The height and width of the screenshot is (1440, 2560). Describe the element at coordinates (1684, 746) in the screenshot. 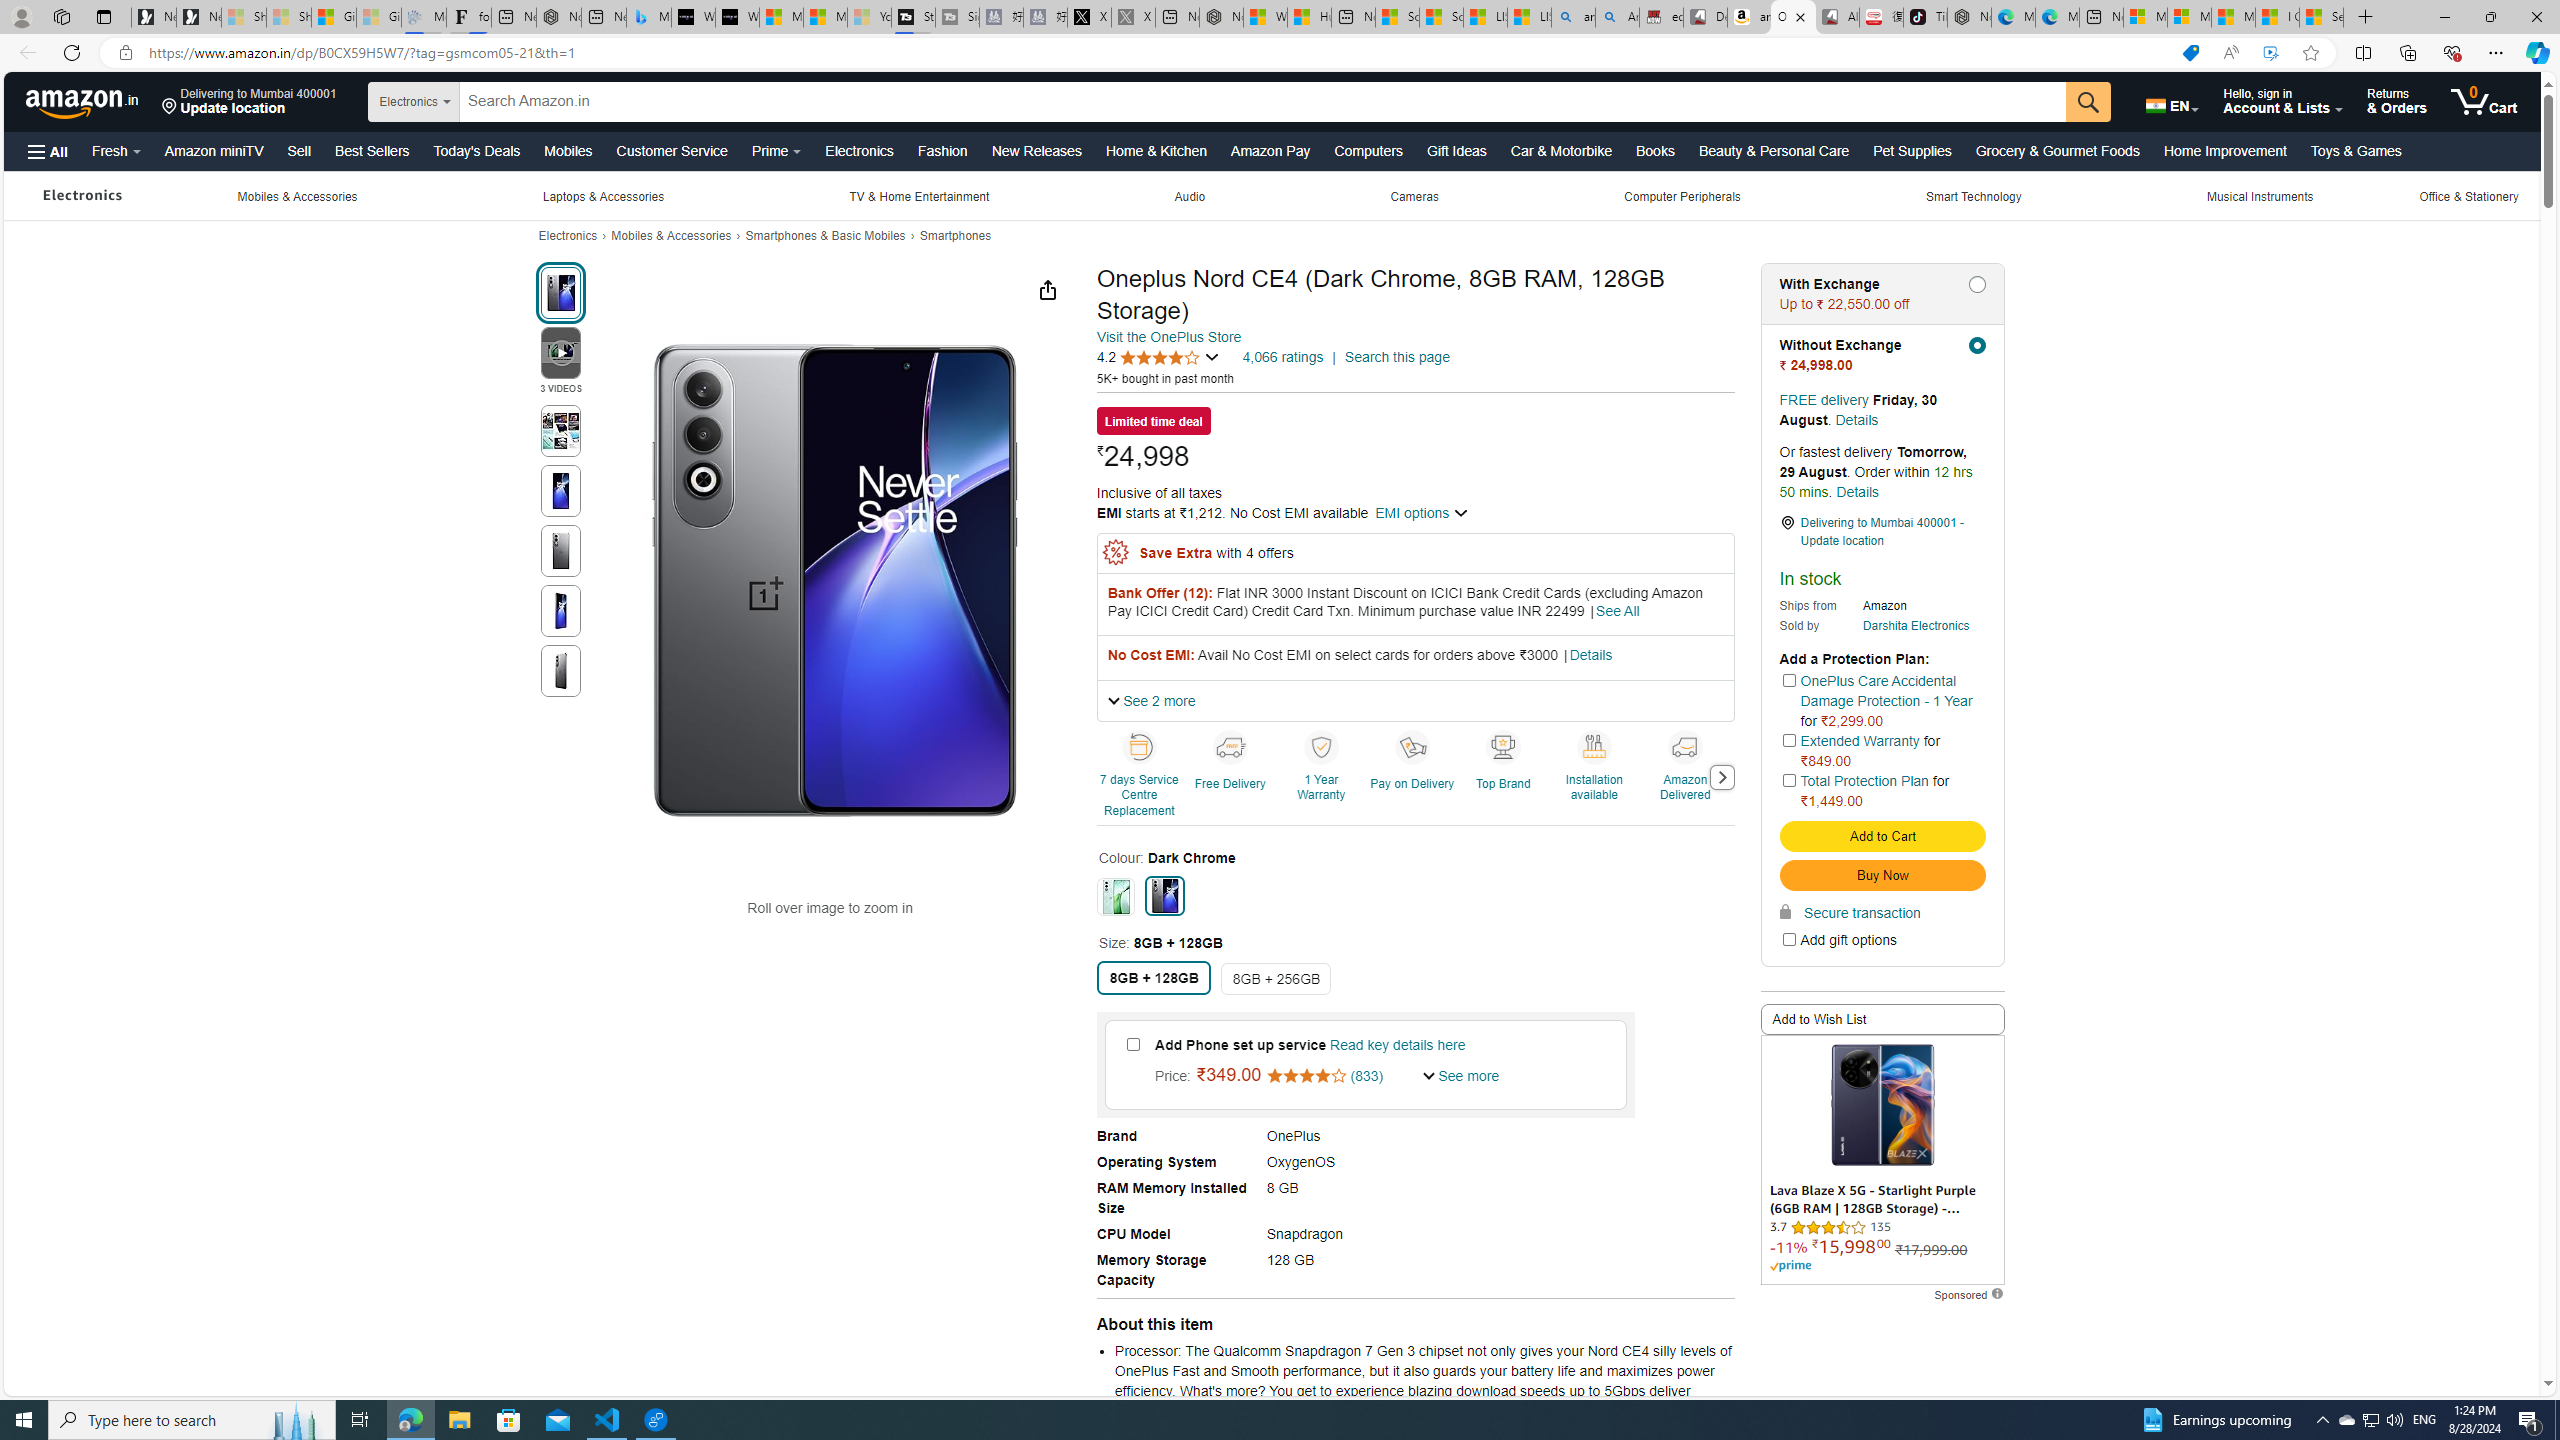

I see `Amazon Delivered` at that location.